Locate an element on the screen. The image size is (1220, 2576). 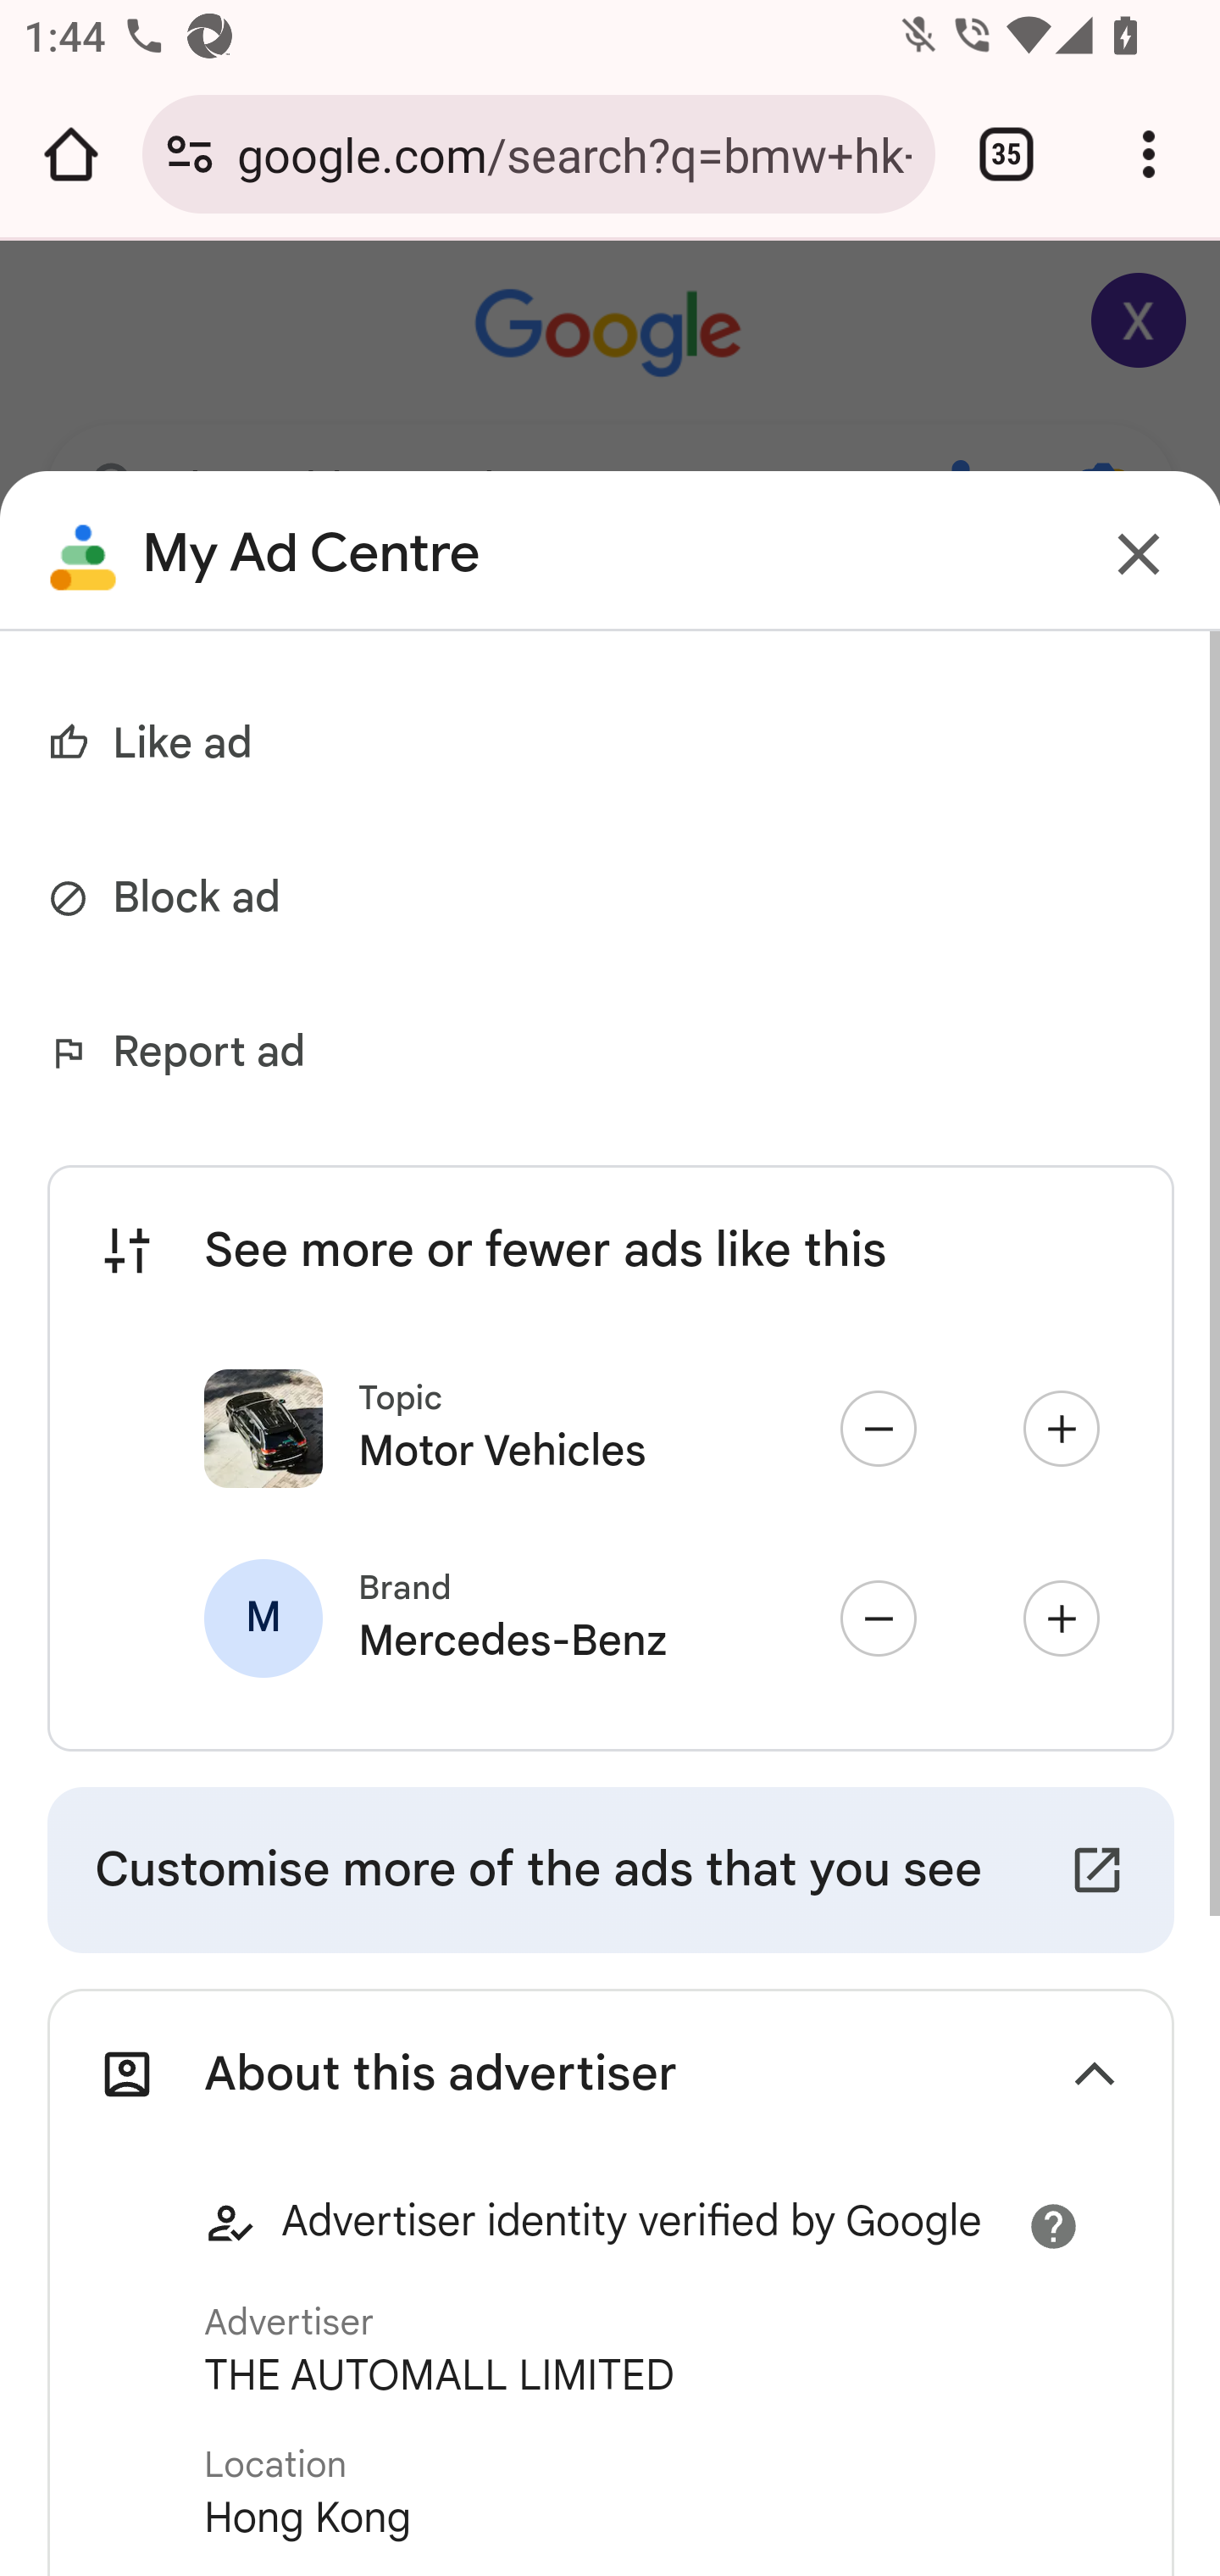
Connection is secure is located at coordinates (190, 154).